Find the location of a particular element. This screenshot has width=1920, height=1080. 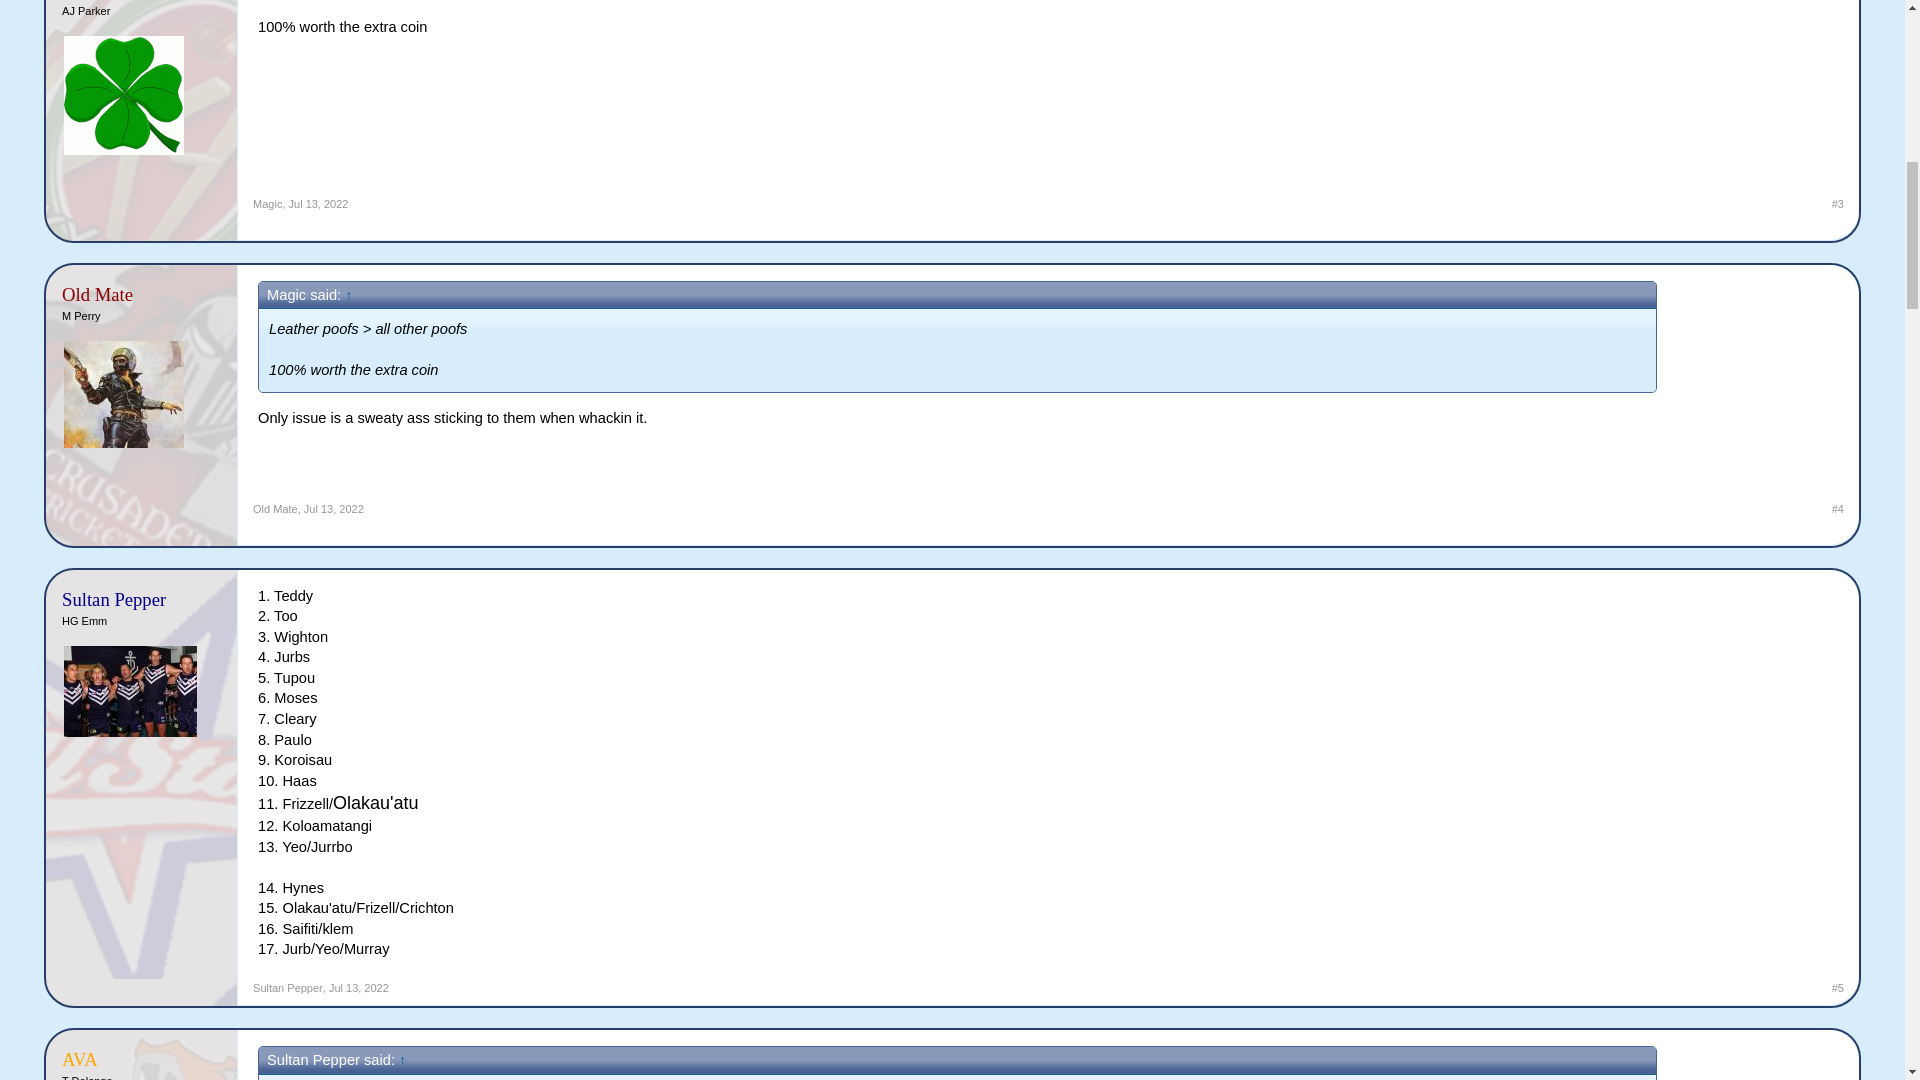

Permalink is located at coordinates (334, 509).